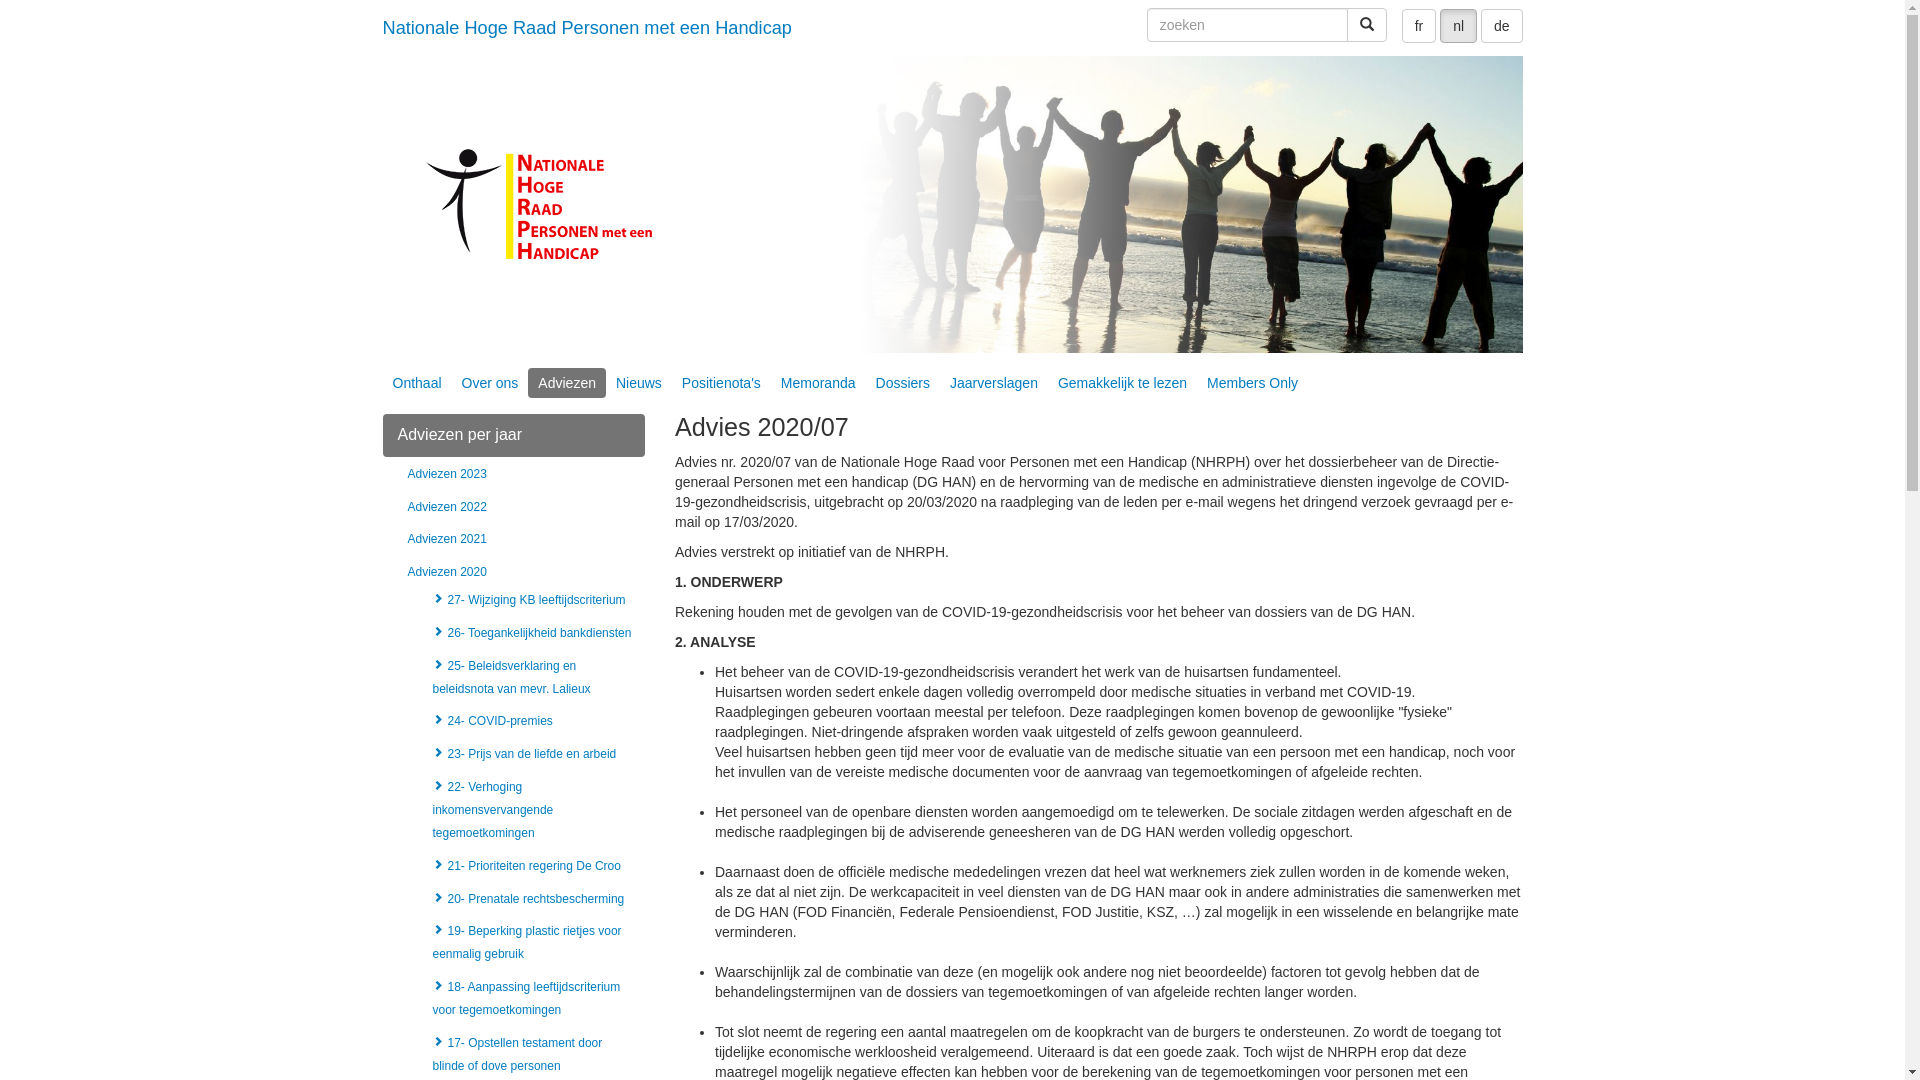  Describe the element at coordinates (526, 866) in the screenshot. I see `21- Prioriteiten regering De Croo` at that location.